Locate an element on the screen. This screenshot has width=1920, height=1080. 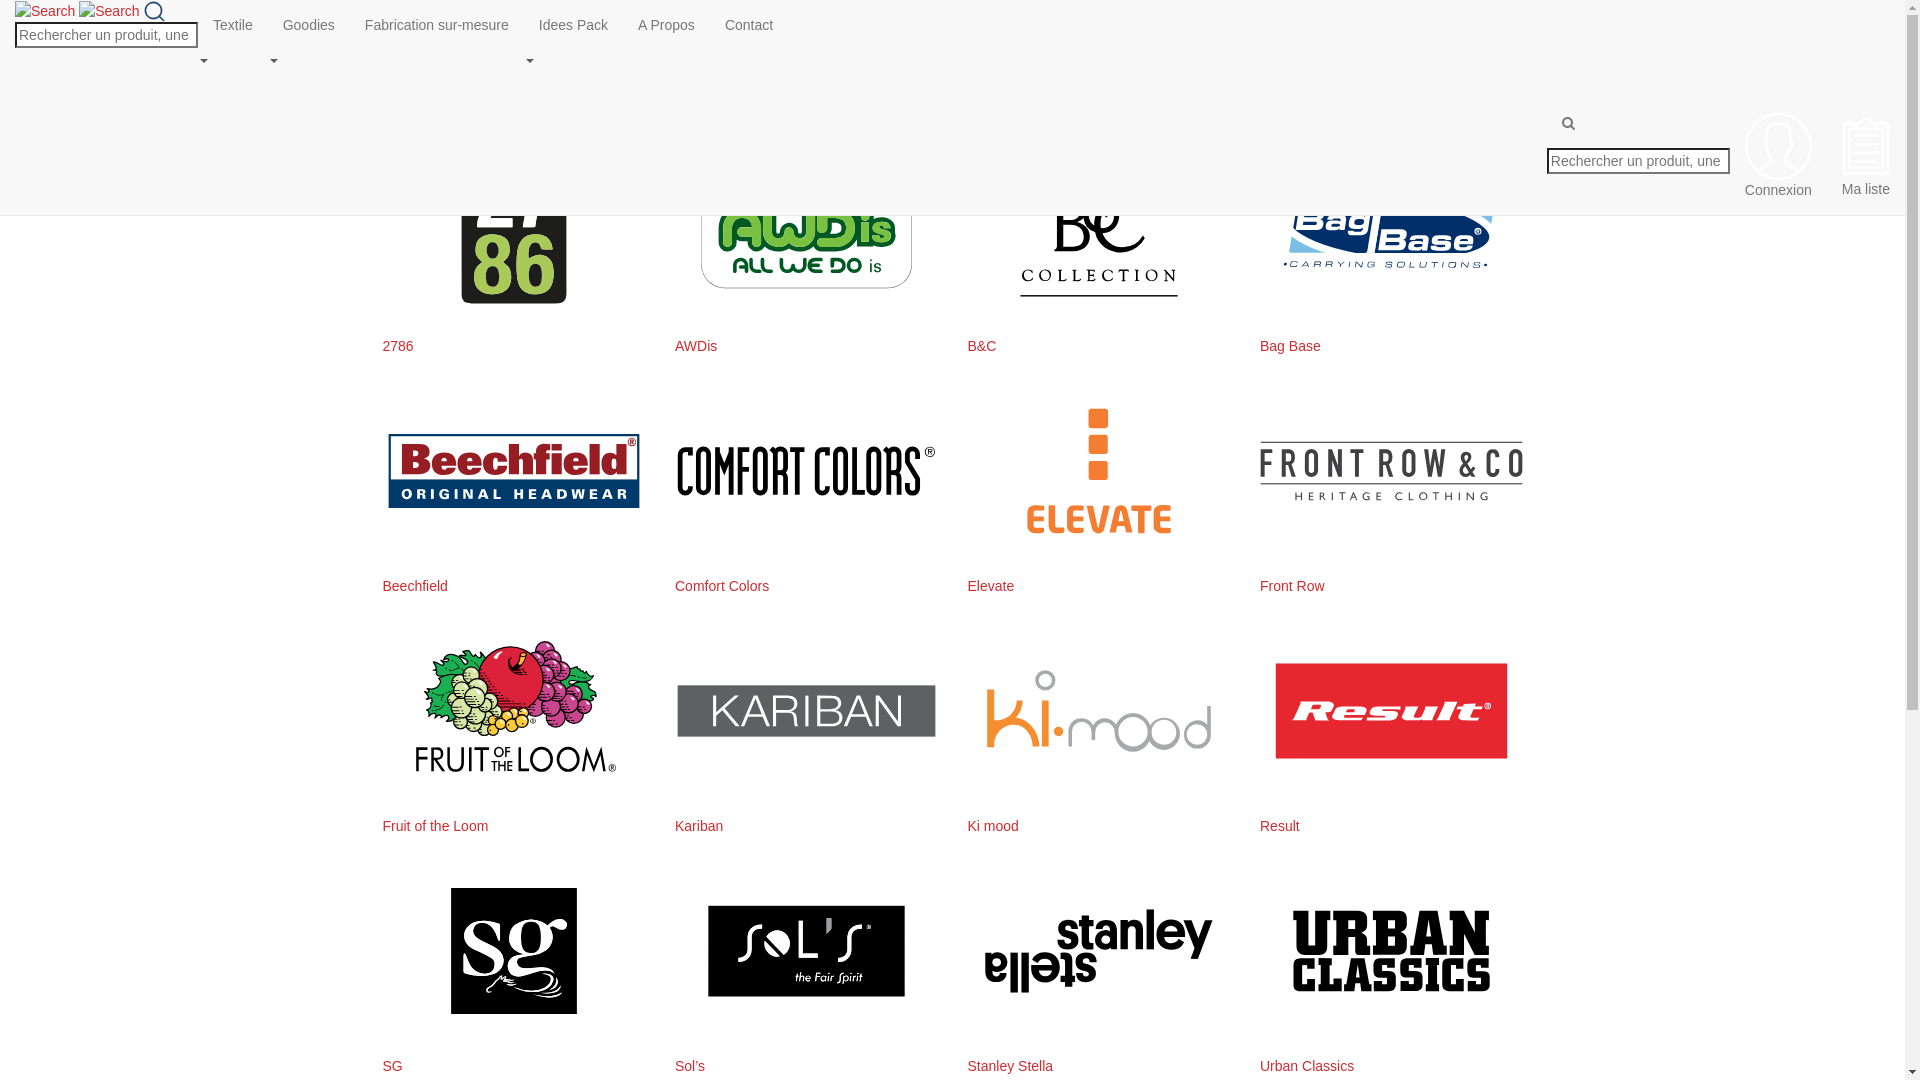
Comfort Colors is located at coordinates (722, 586).